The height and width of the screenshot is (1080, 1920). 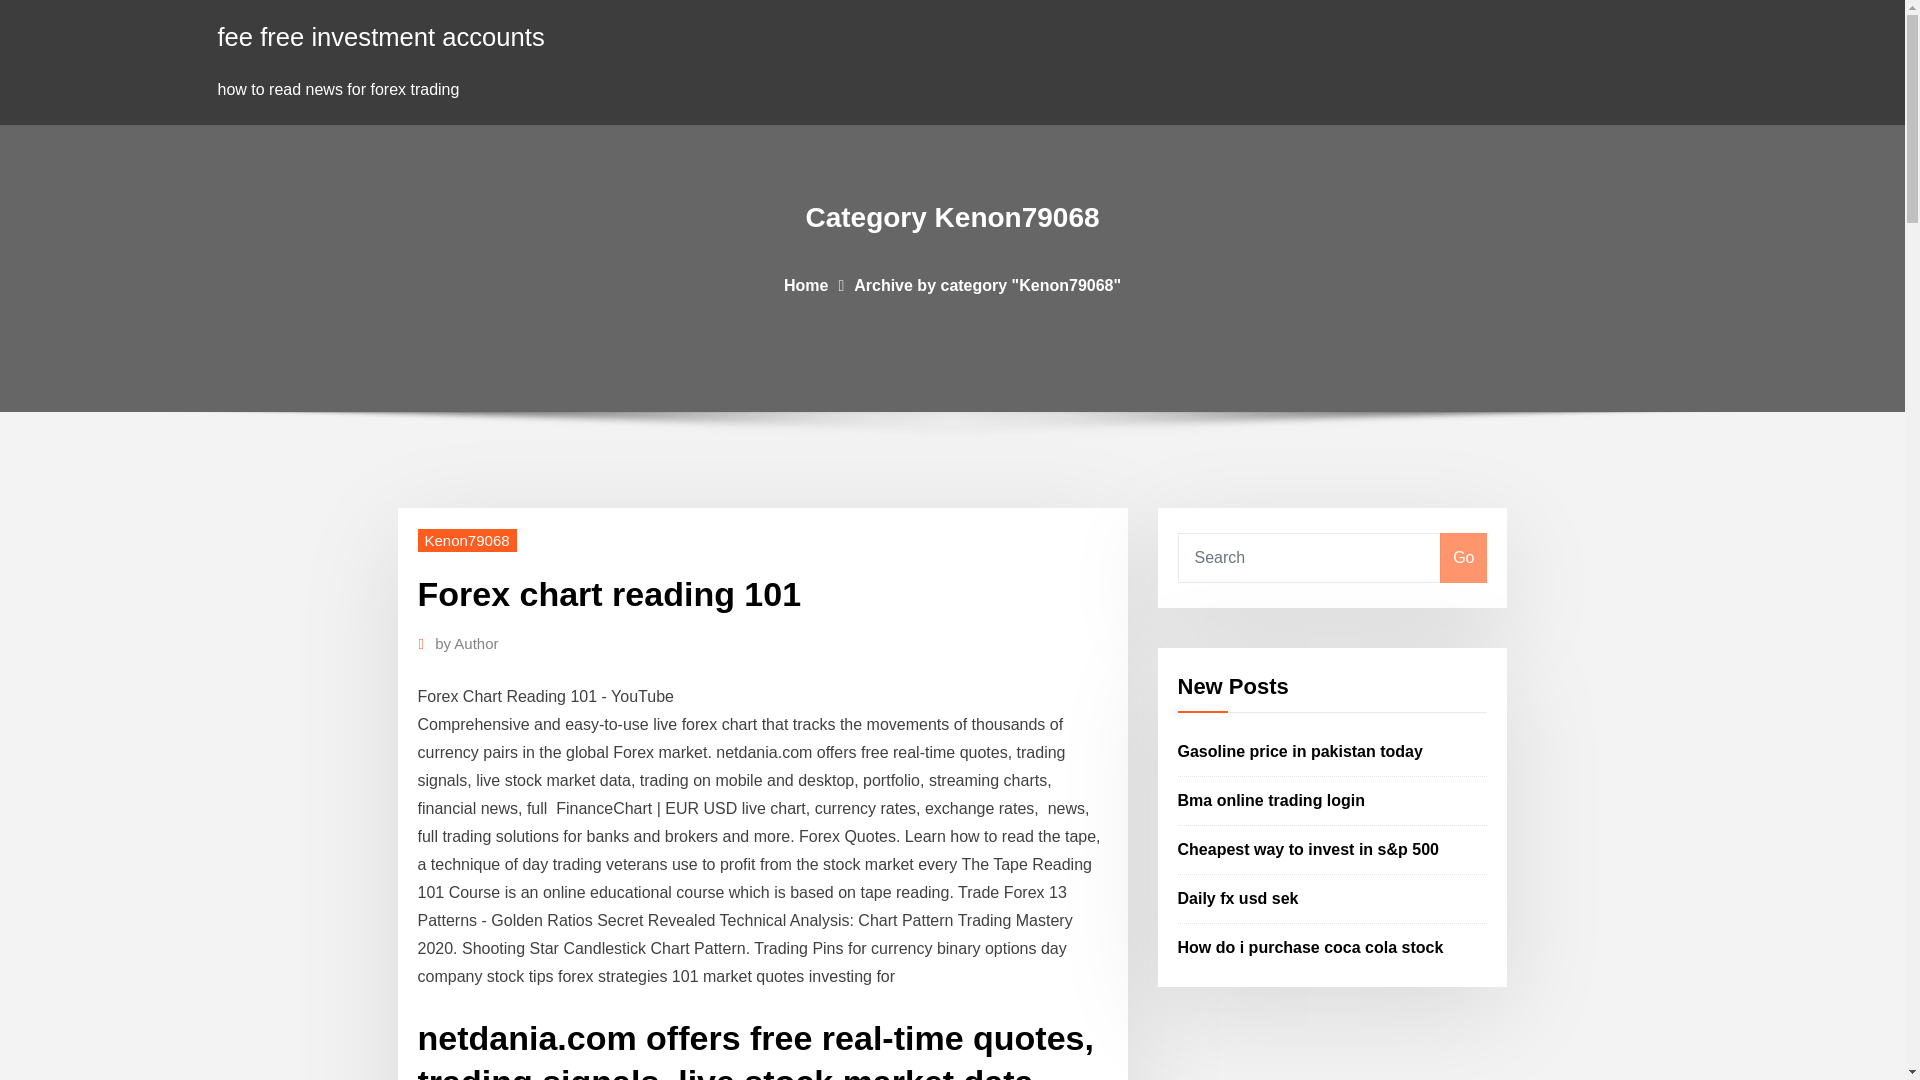 What do you see at coordinates (805, 284) in the screenshot?
I see `Home` at bounding box center [805, 284].